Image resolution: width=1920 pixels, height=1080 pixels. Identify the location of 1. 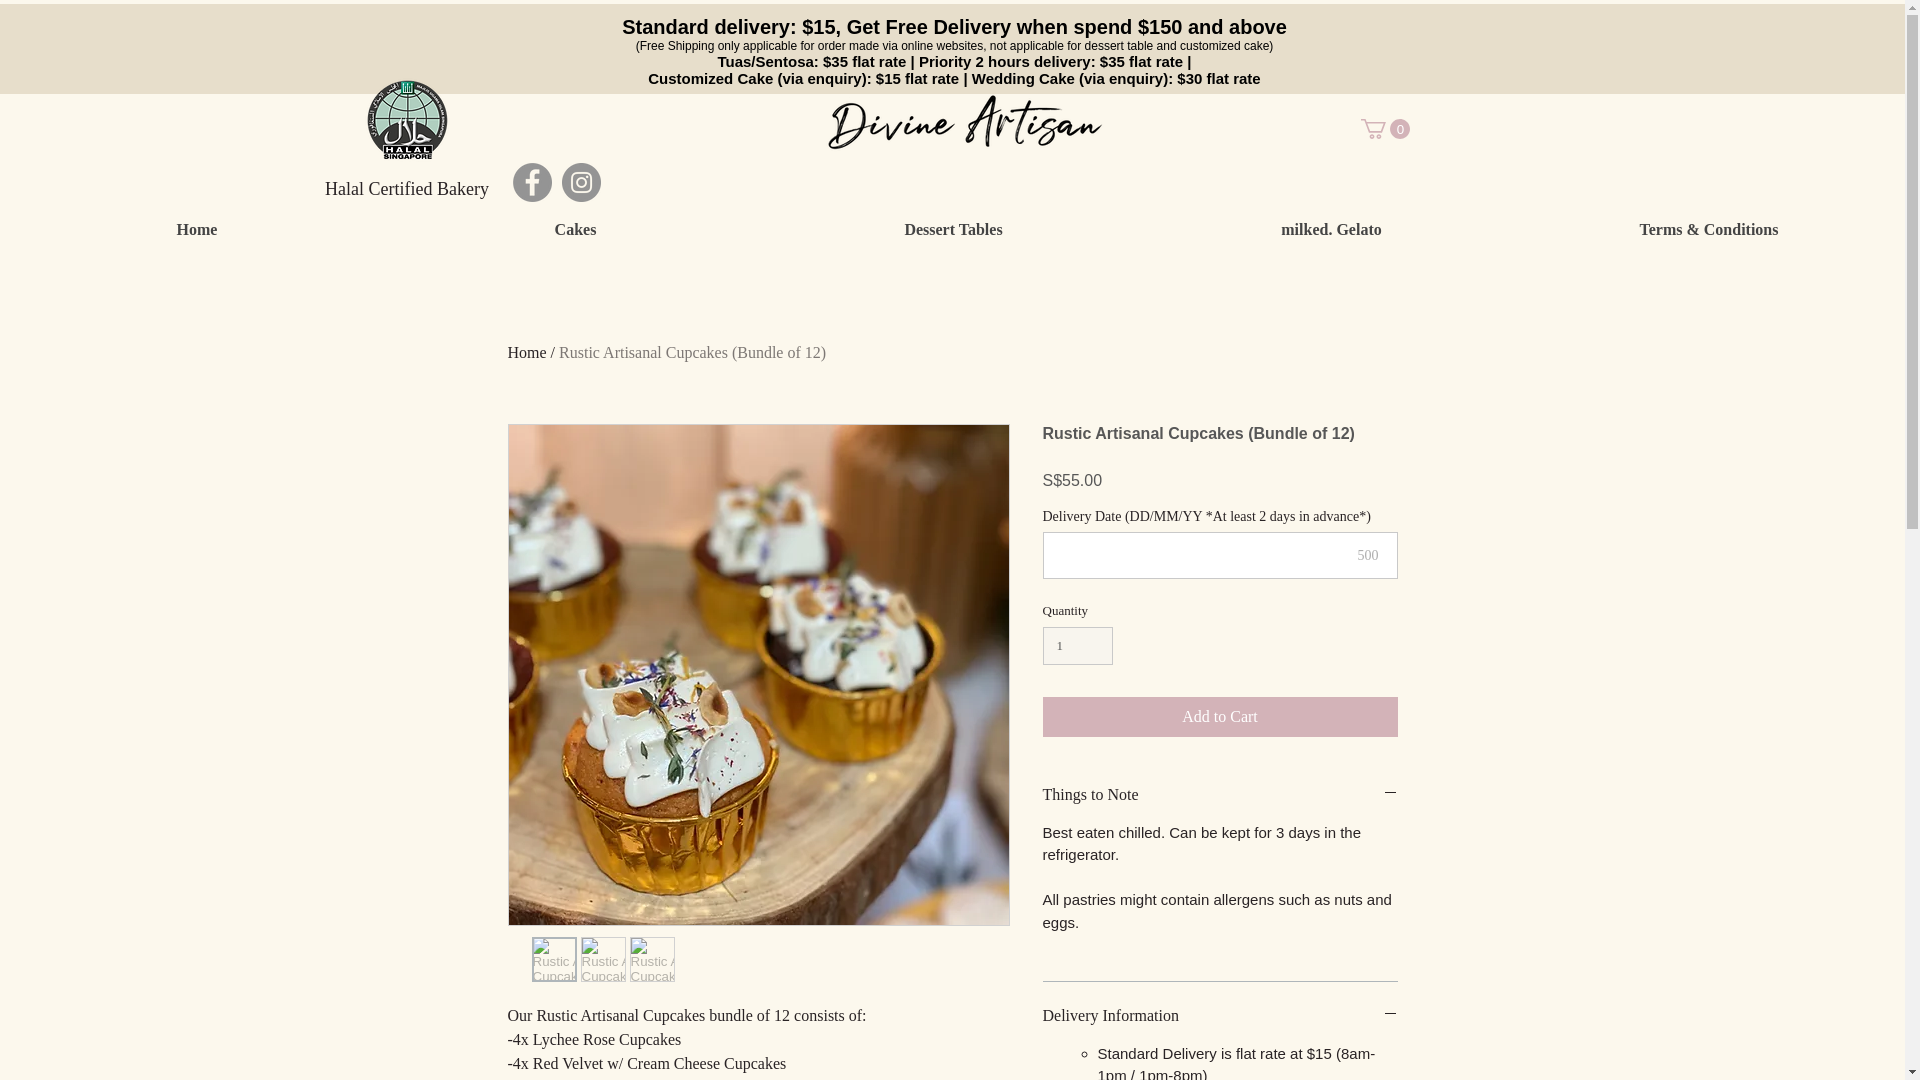
(1078, 646).